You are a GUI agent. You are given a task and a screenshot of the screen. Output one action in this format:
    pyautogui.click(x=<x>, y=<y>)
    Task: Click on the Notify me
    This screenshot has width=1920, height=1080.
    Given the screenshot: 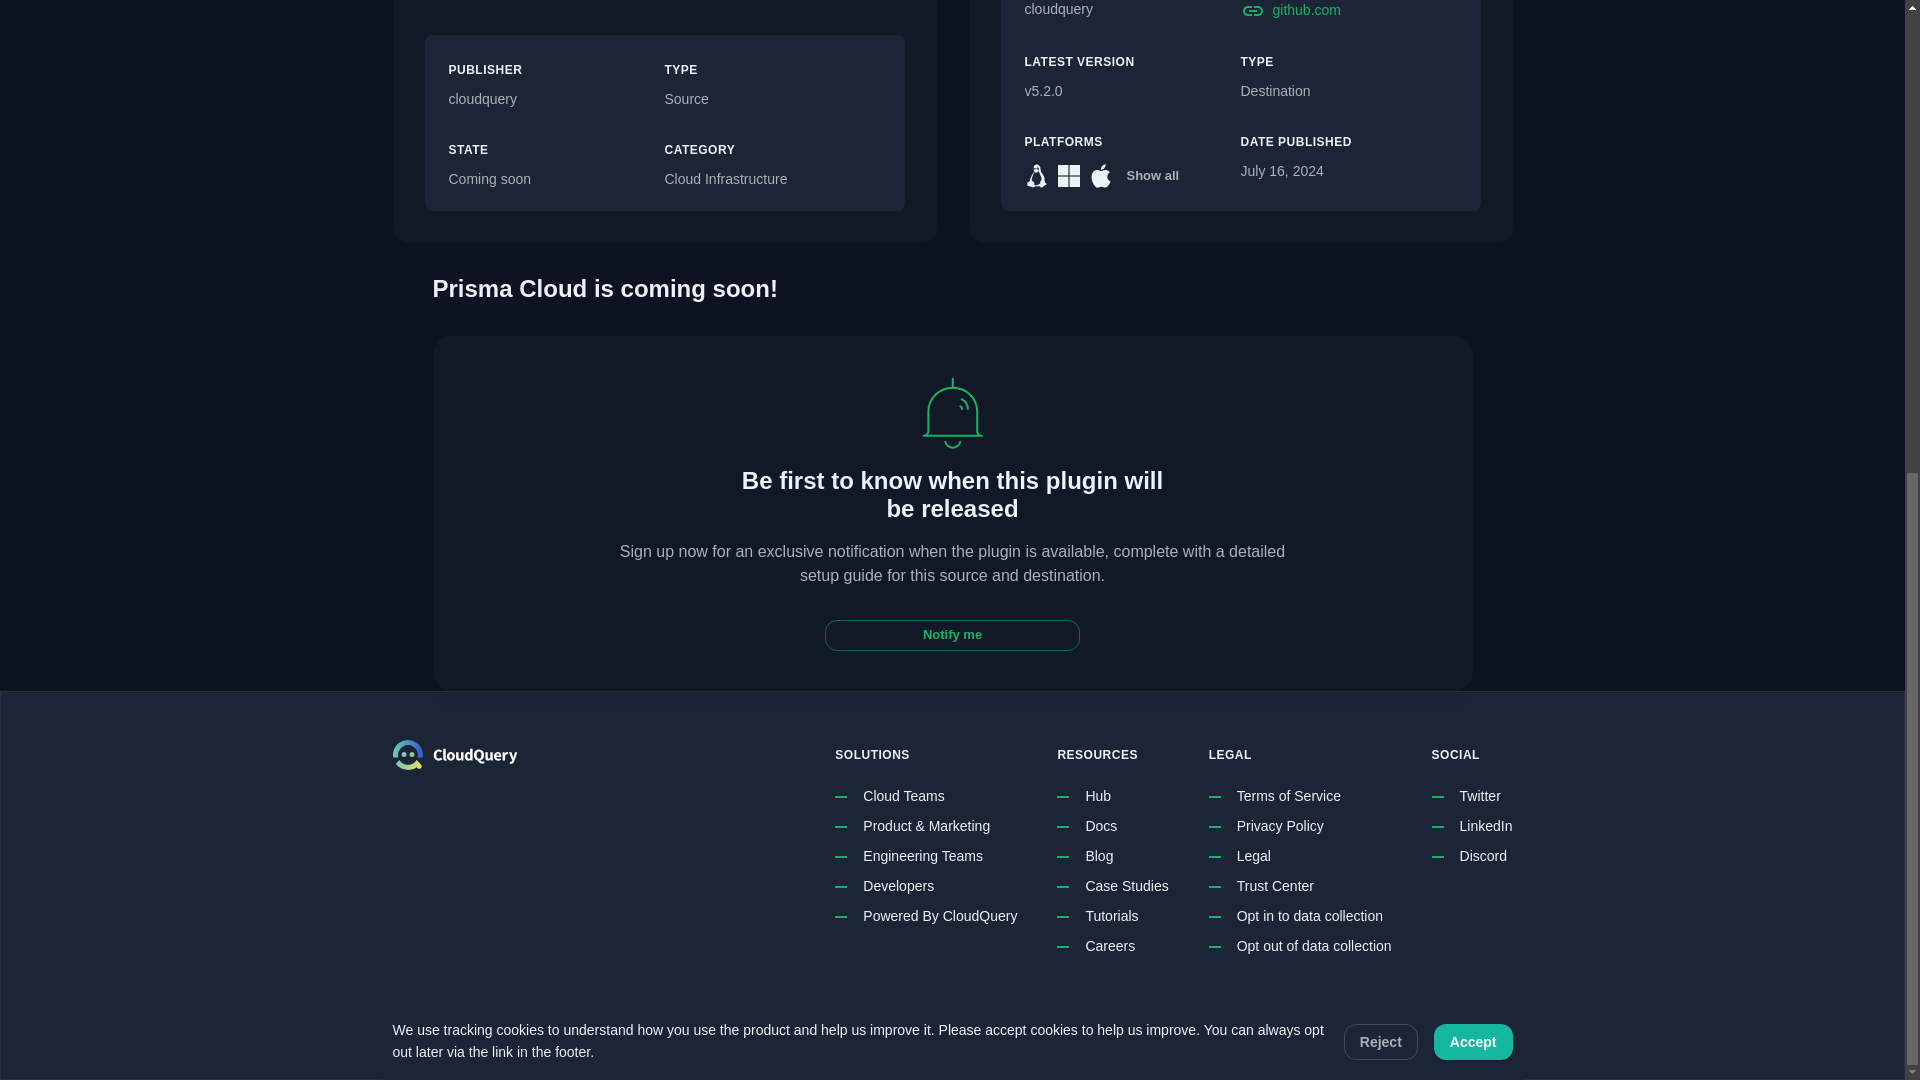 What is the action you would take?
    pyautogui.click(x=952, y=635)
    